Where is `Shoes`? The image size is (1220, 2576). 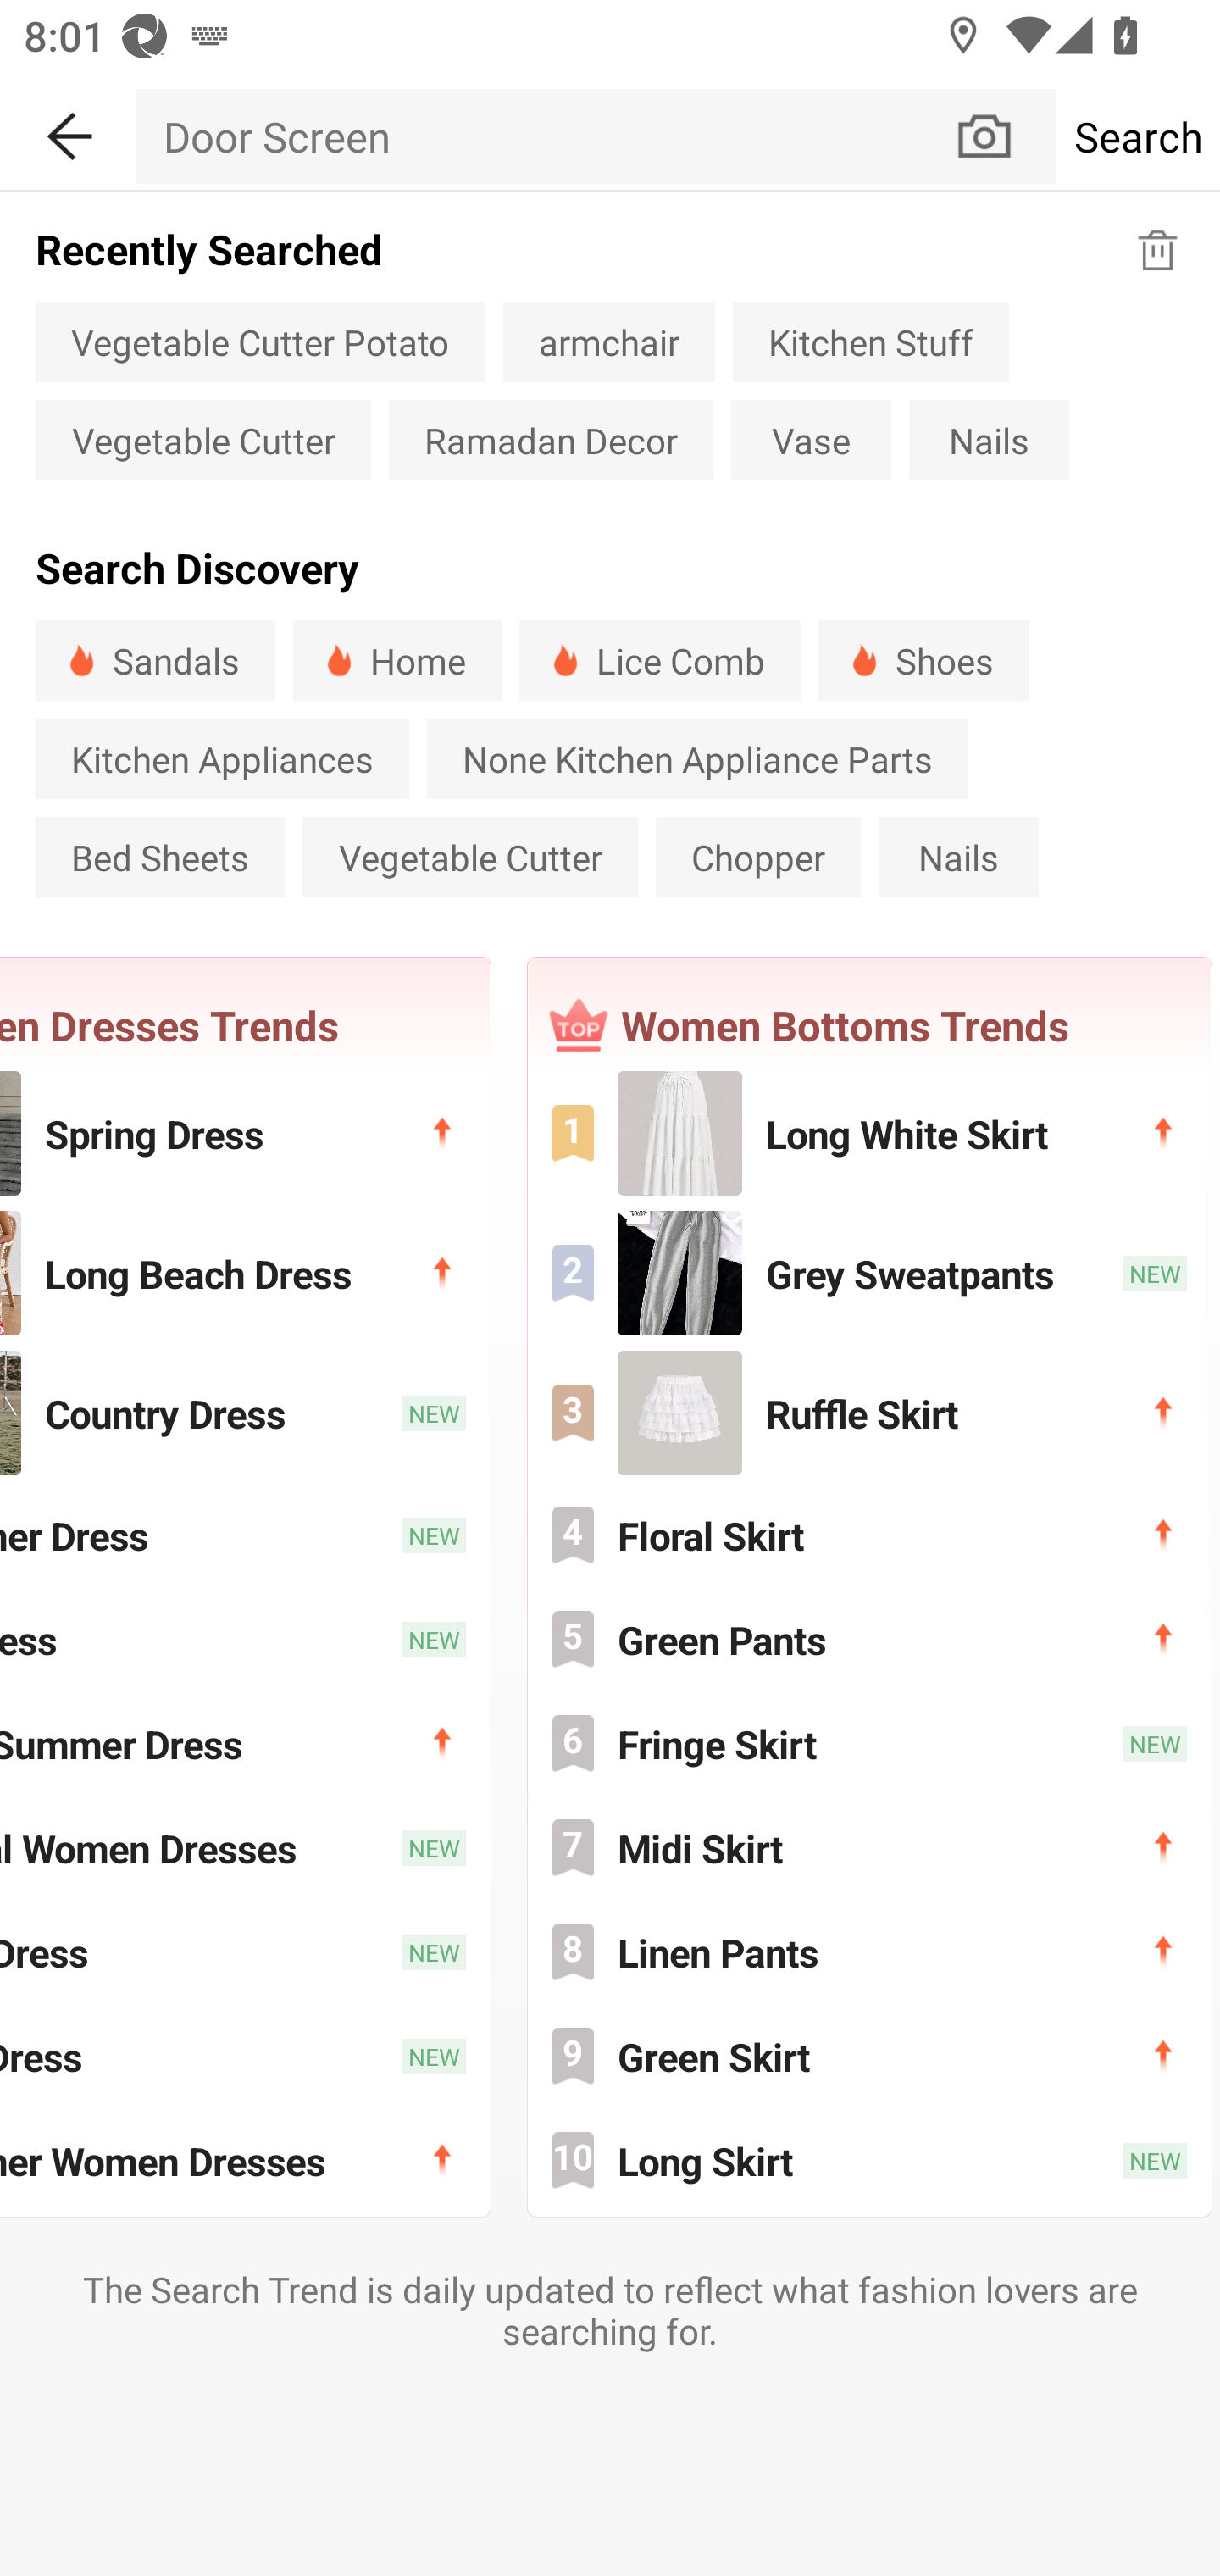
Shoes is located at coordinates (923, 660).